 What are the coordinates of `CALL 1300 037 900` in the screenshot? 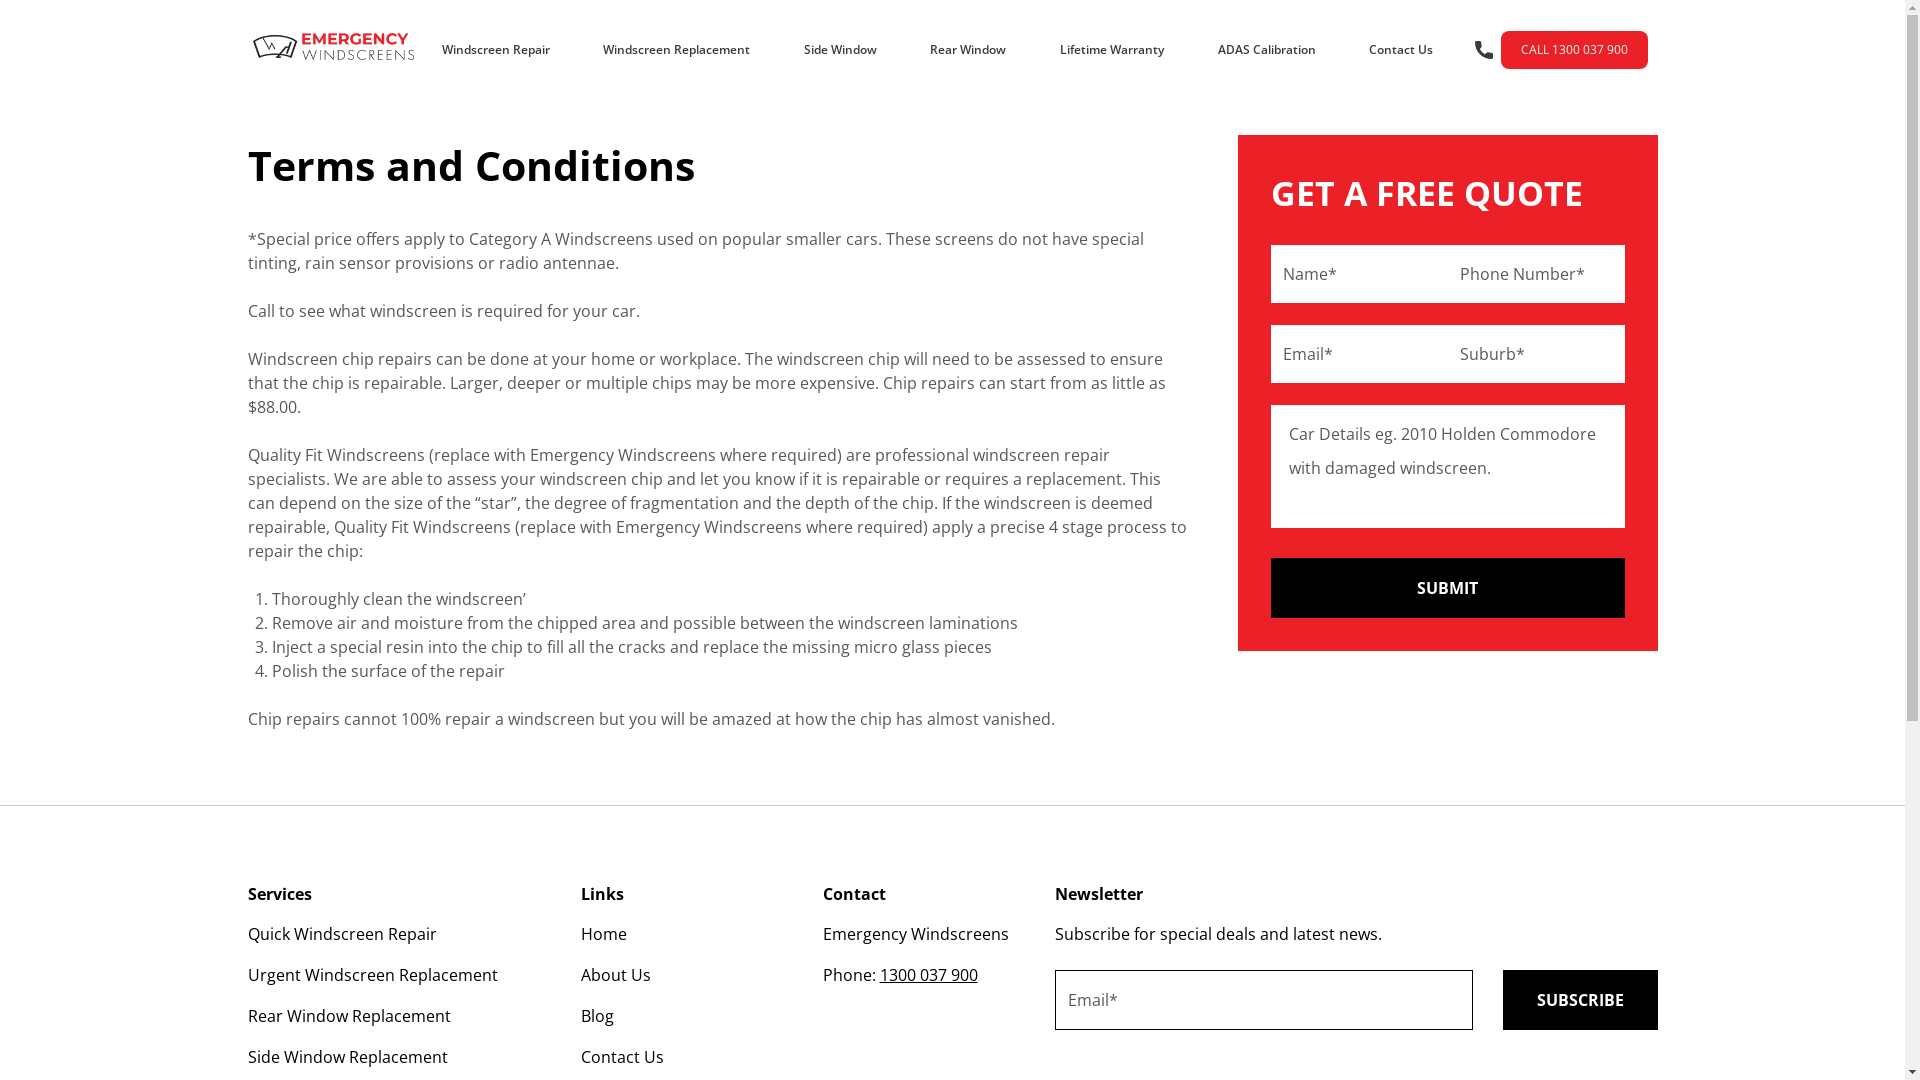 It's located at (1558, 50).